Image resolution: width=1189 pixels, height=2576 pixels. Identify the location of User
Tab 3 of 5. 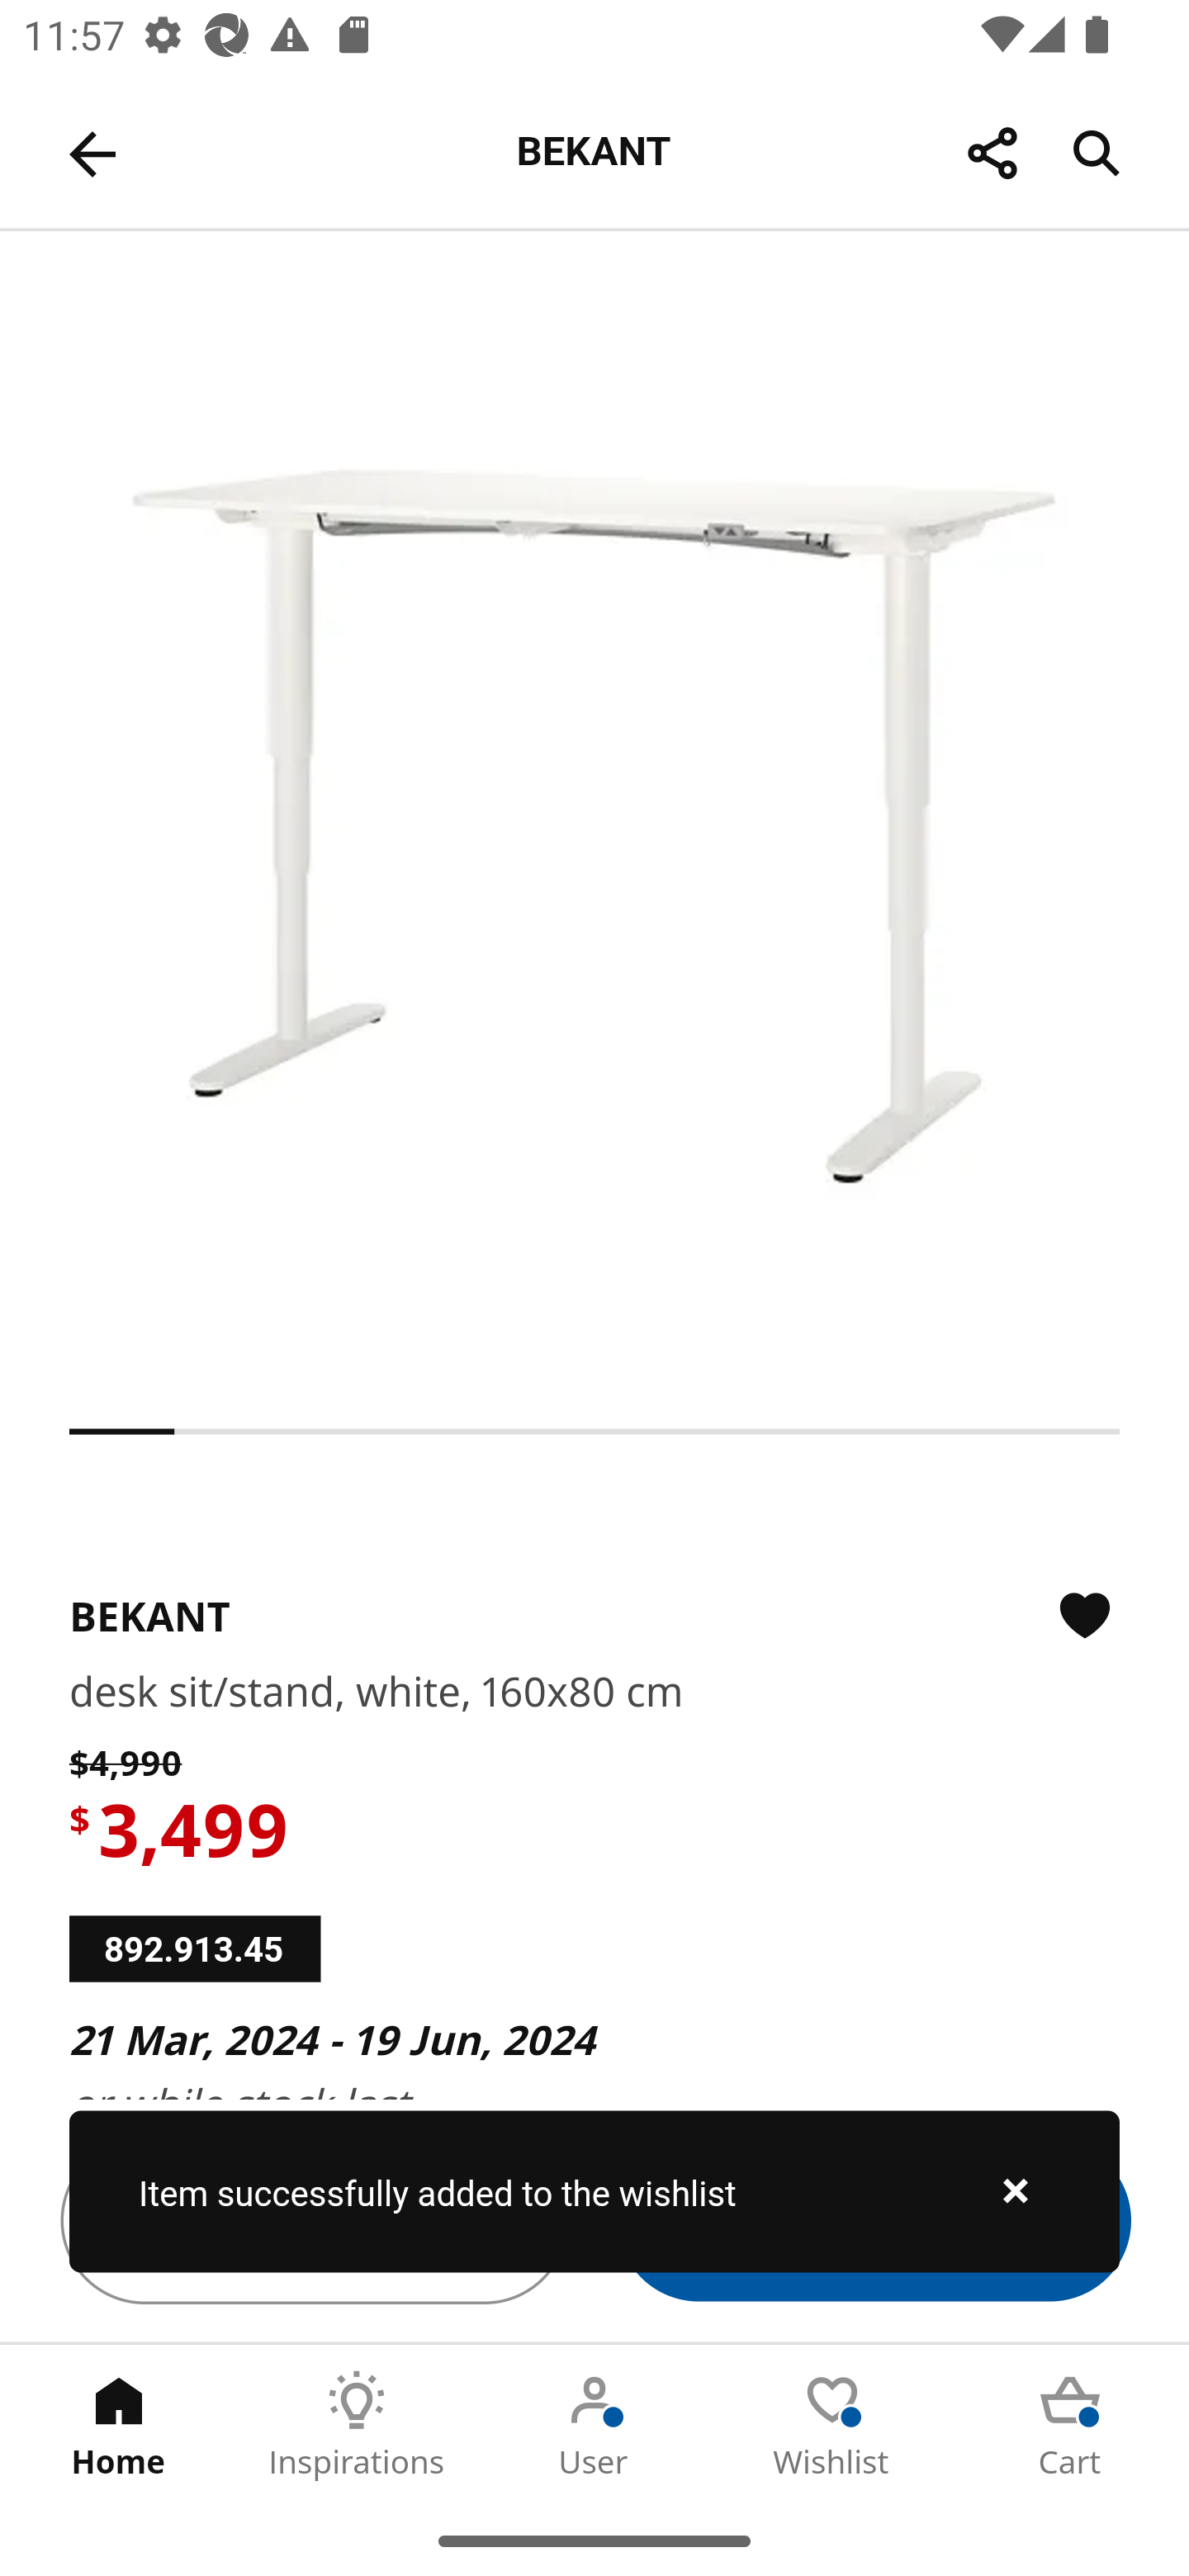
(594, 2425).